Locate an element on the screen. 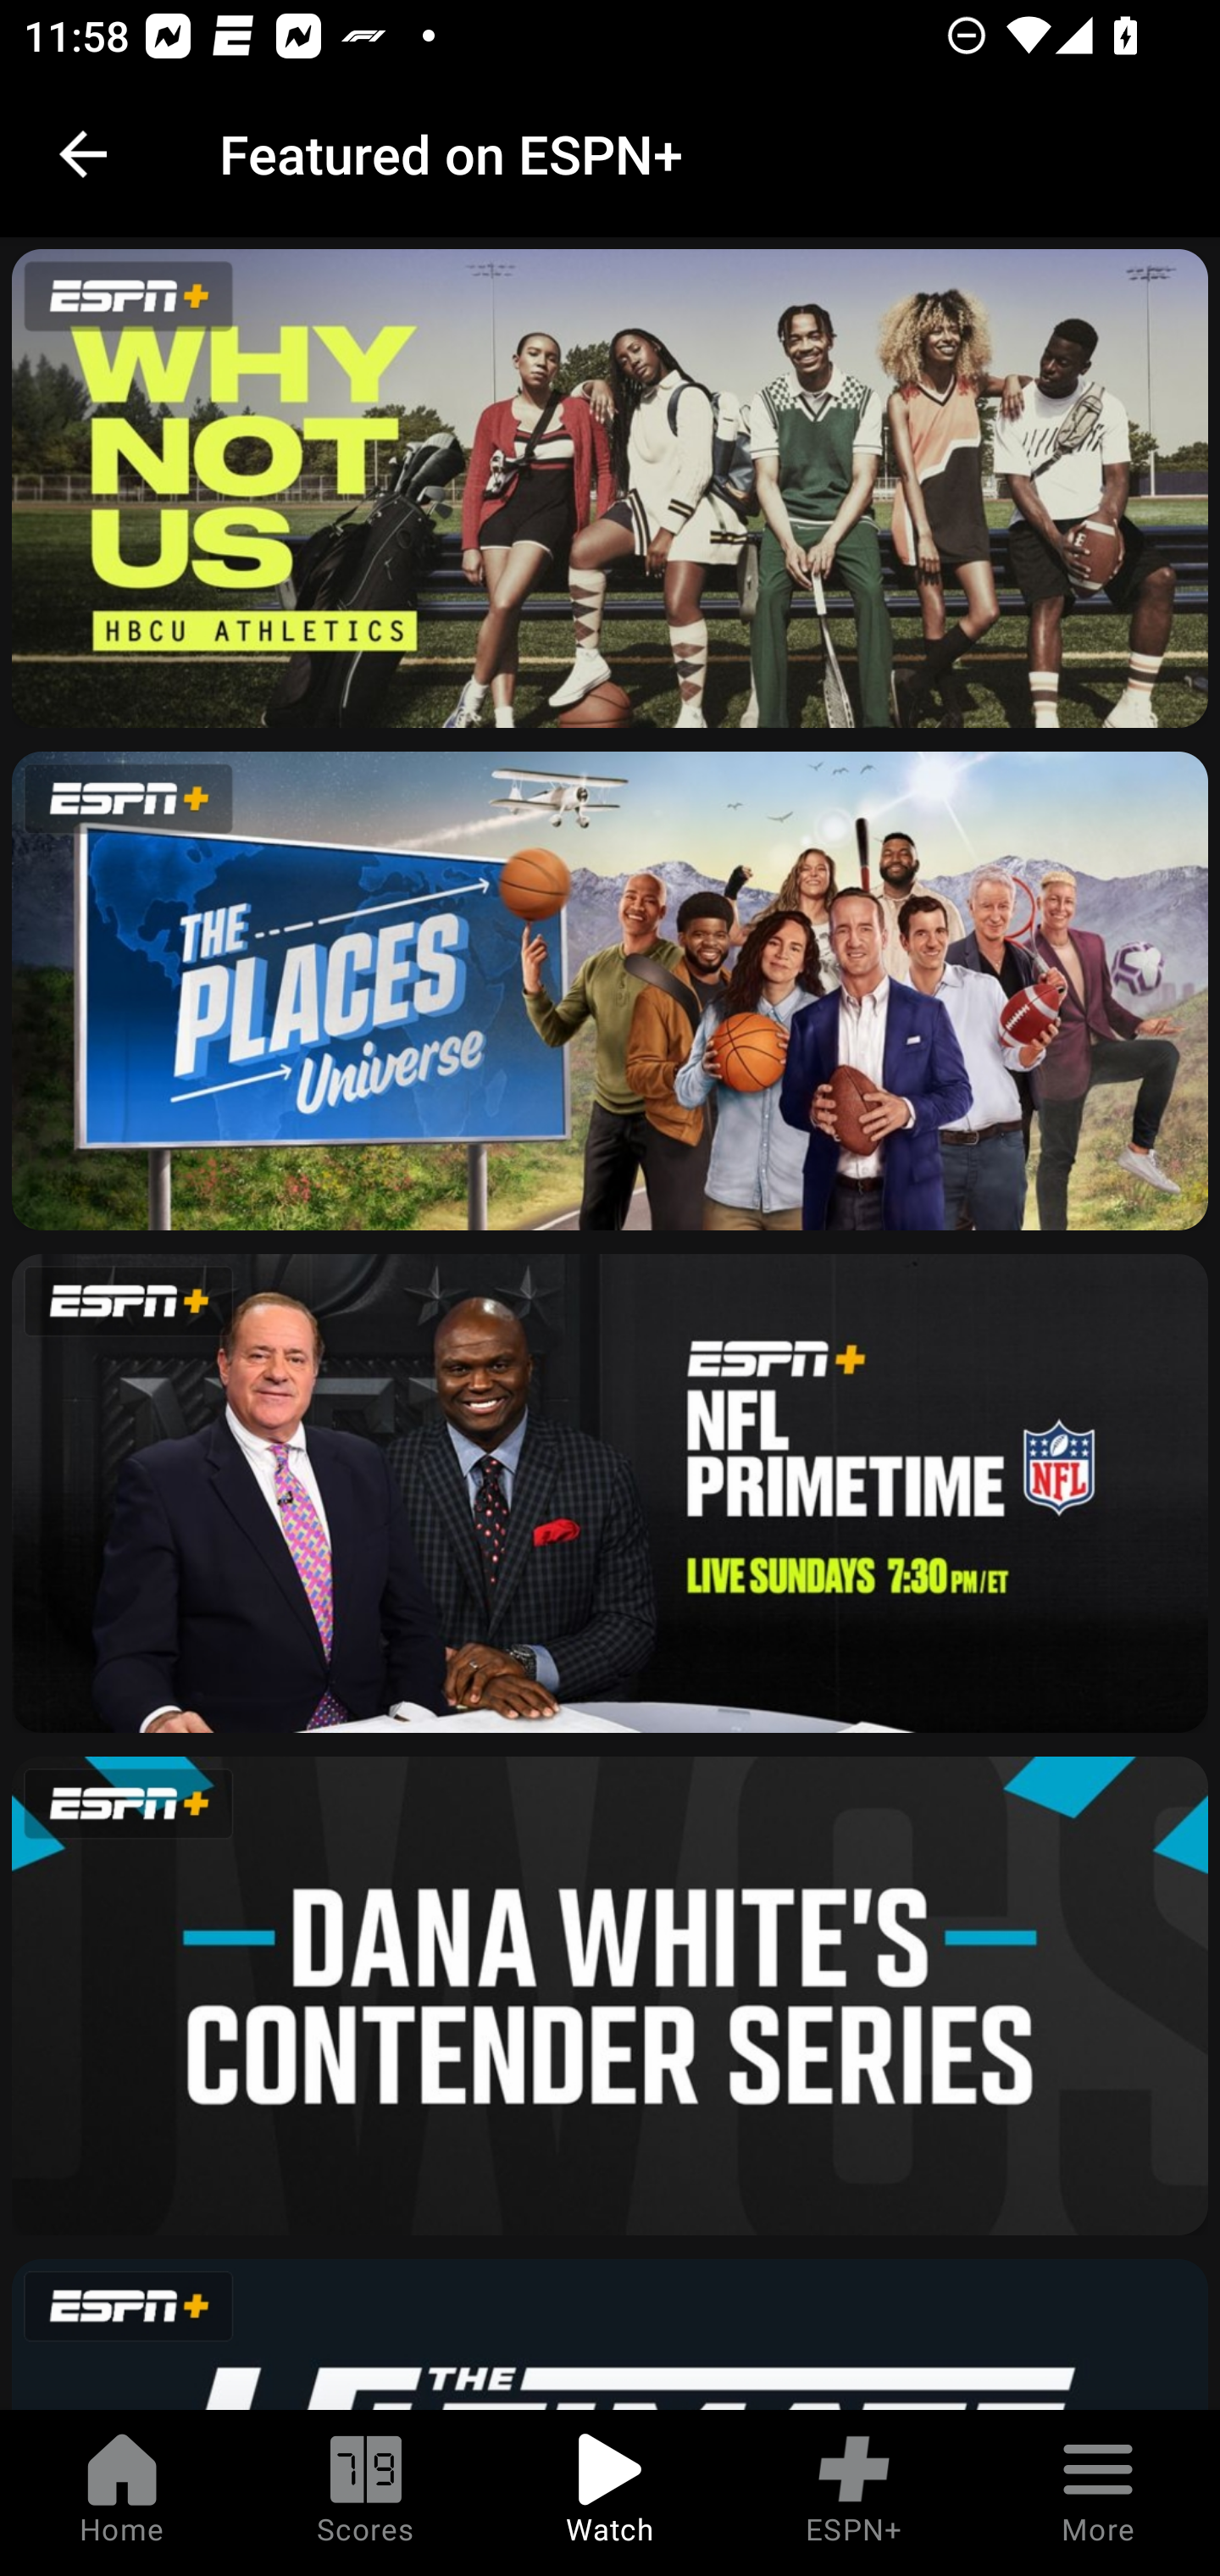  ESPN+ is located at coordinates (854, 2493).